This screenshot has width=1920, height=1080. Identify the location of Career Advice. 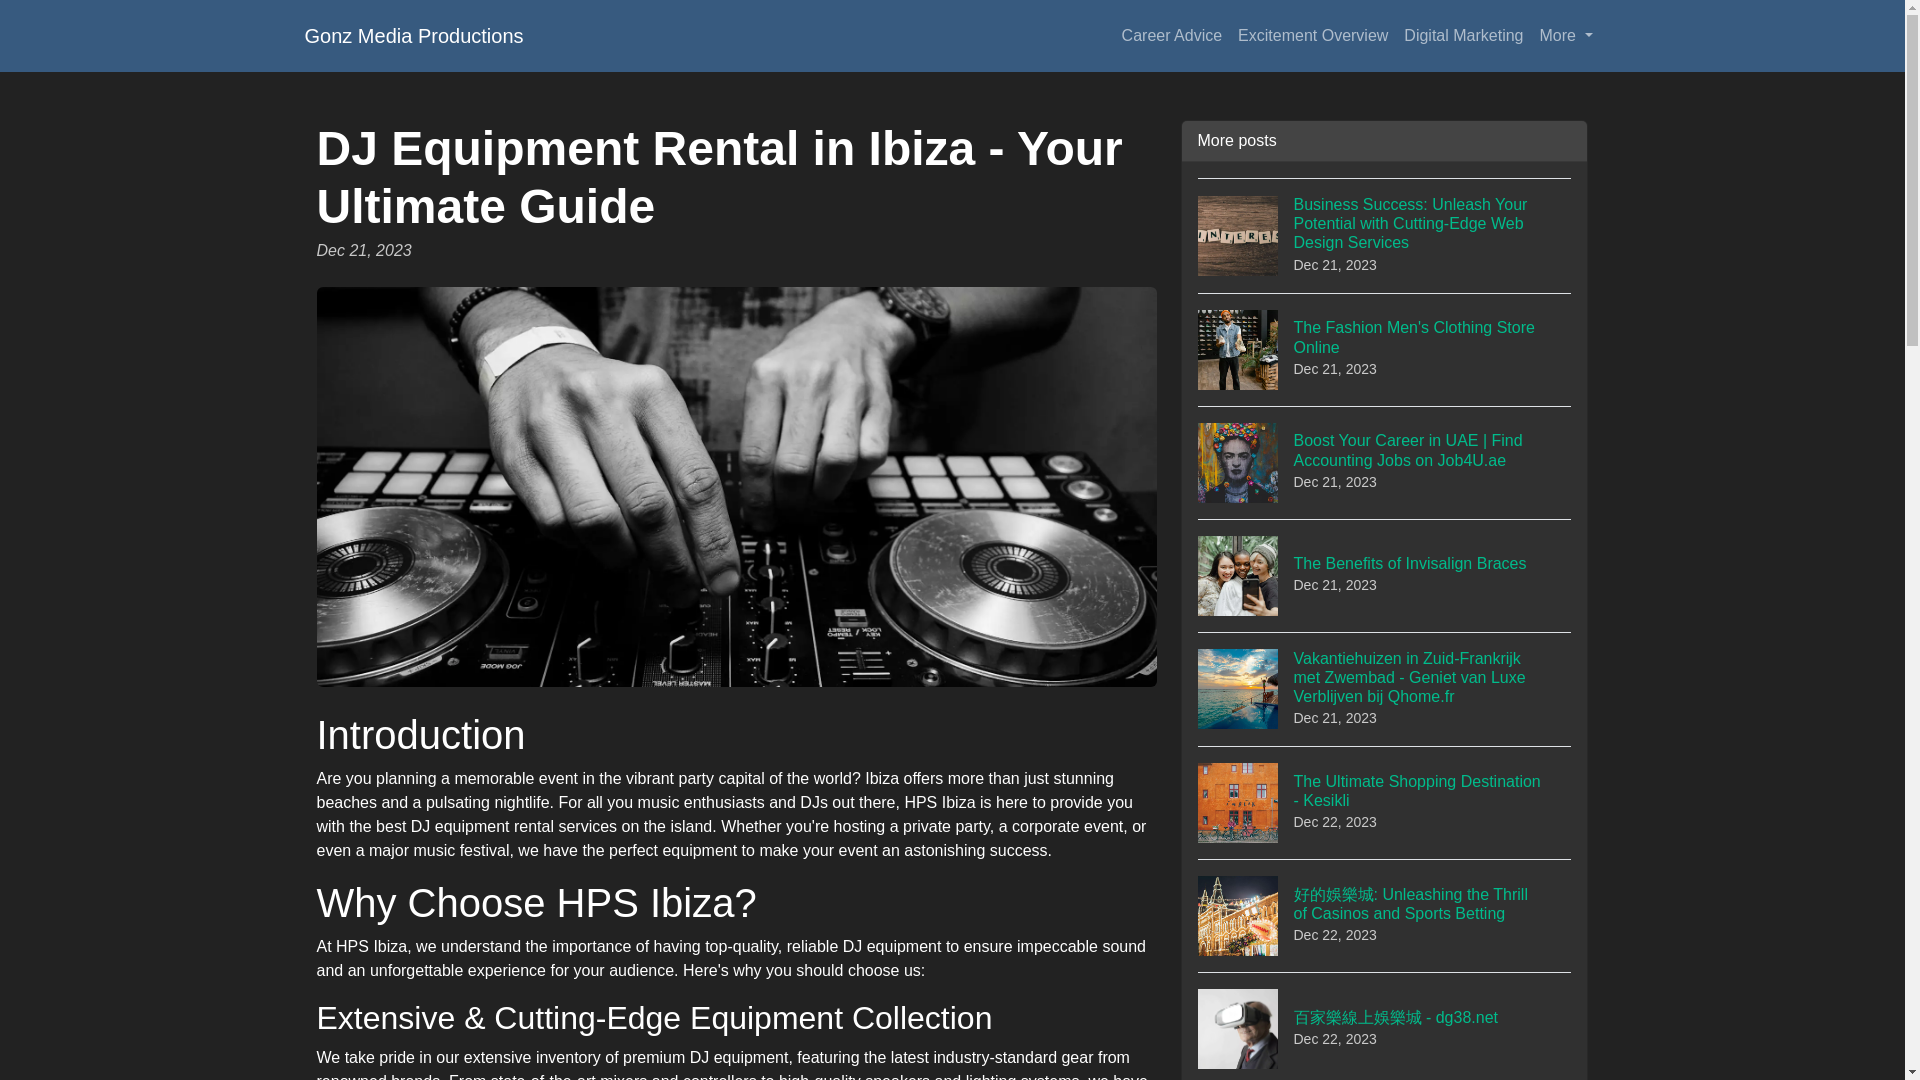
(1385, 802).